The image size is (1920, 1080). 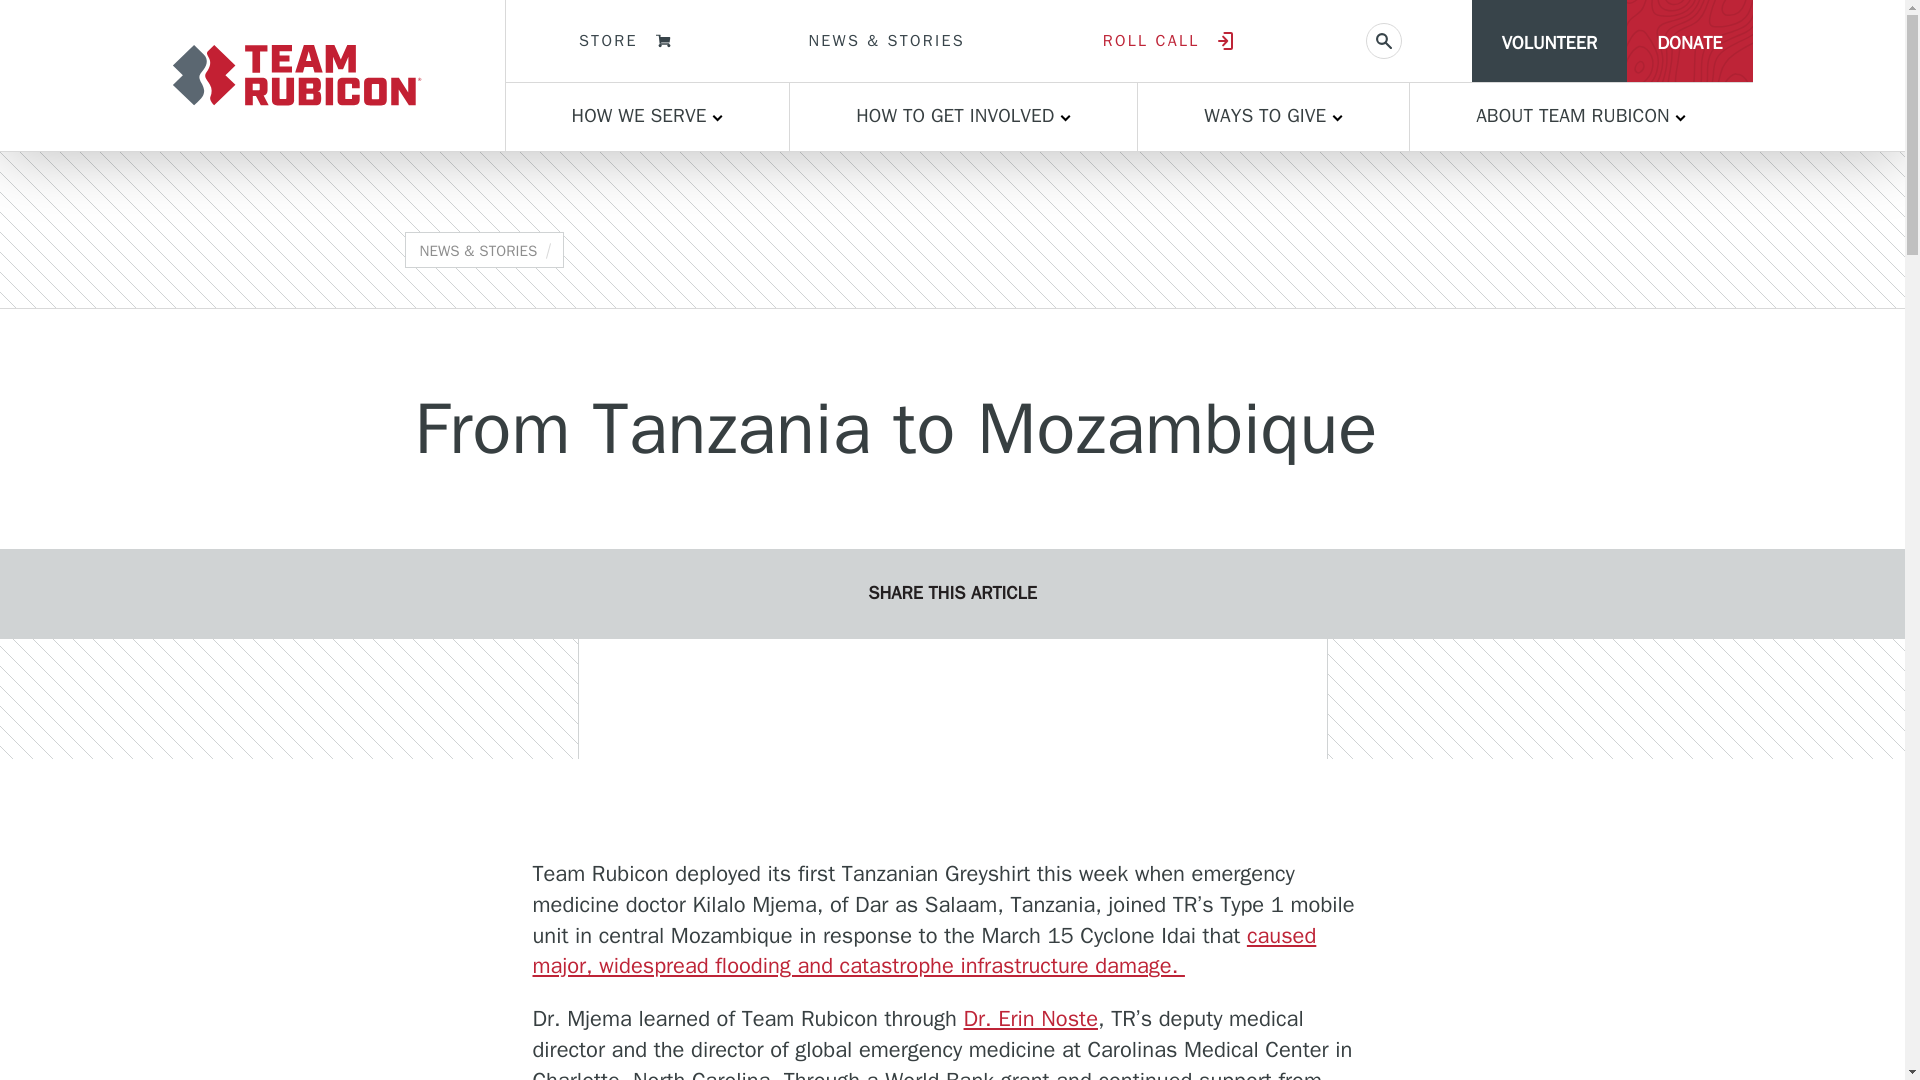 I want to click on VOLUNTEER, so click(x=1550, y=41).